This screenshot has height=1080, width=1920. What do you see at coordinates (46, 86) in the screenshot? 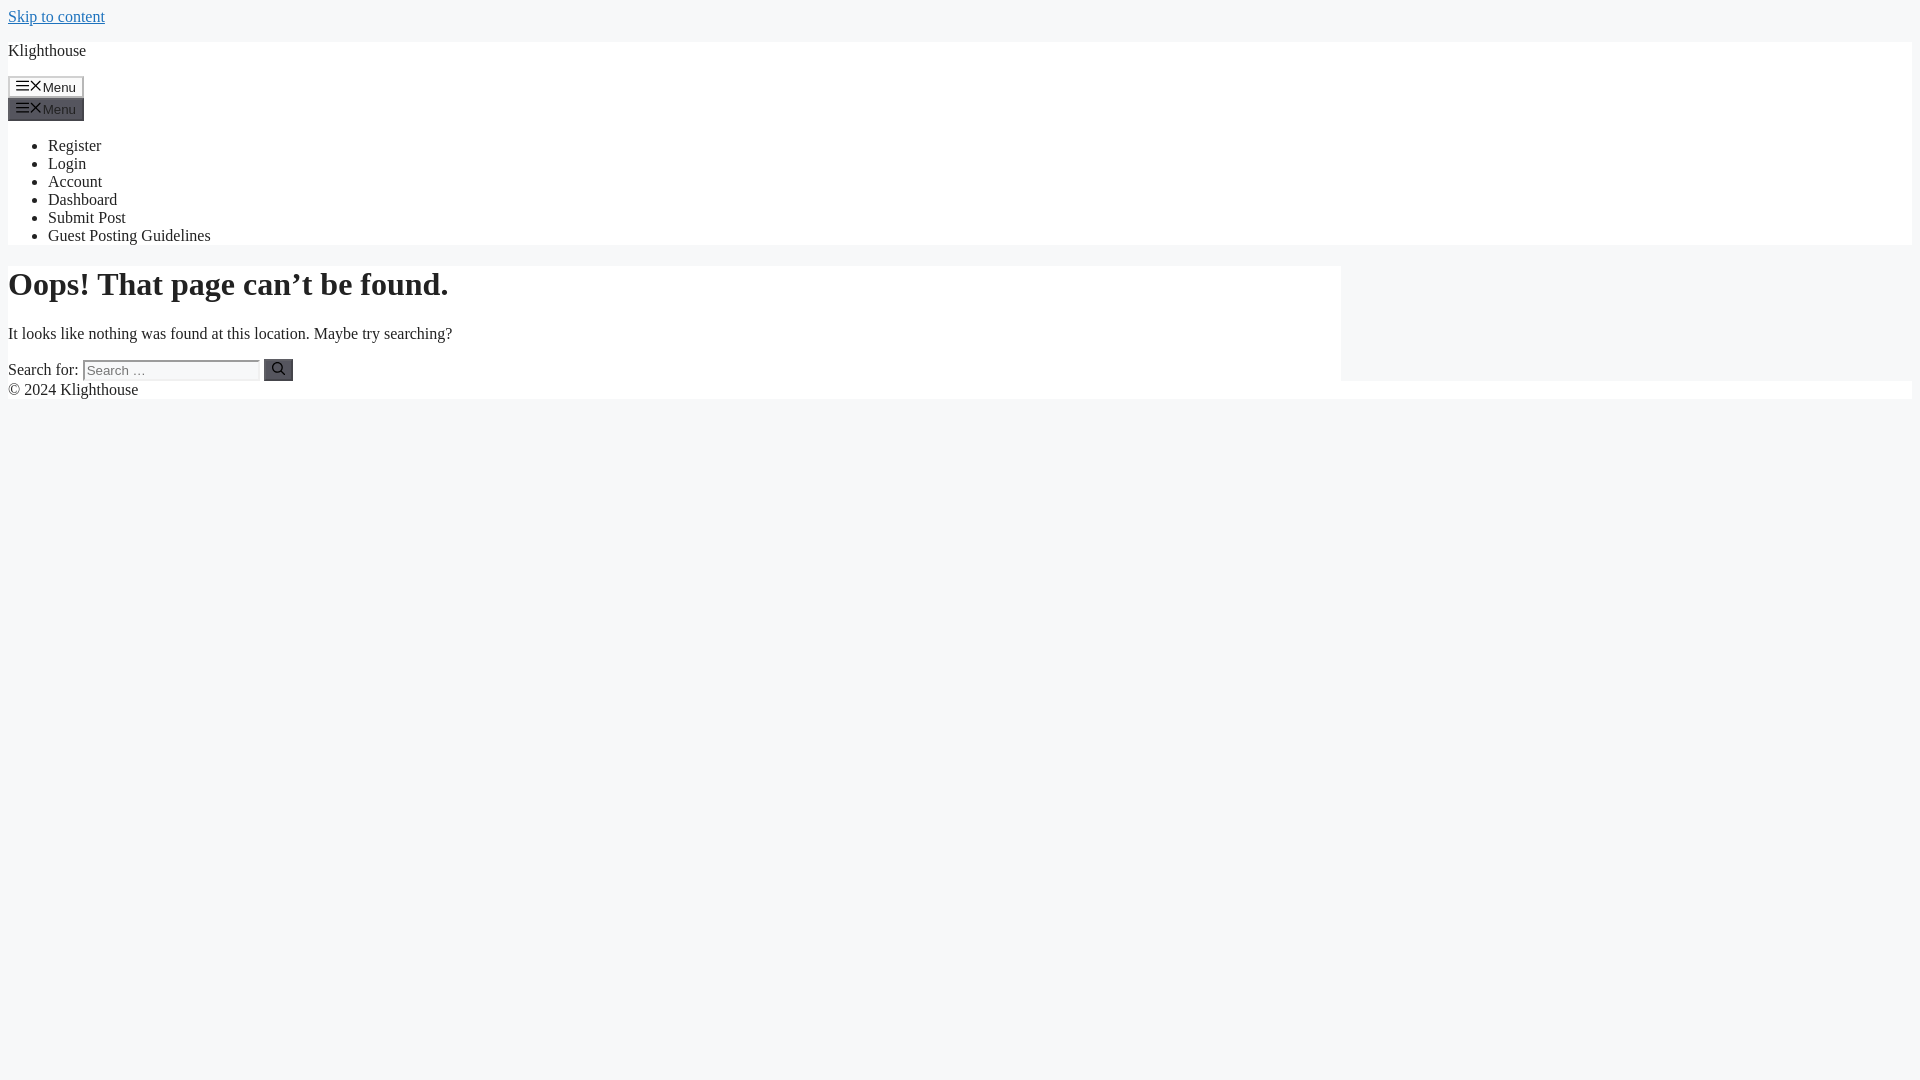
I see `Menu` at bounding box center [46, 86].